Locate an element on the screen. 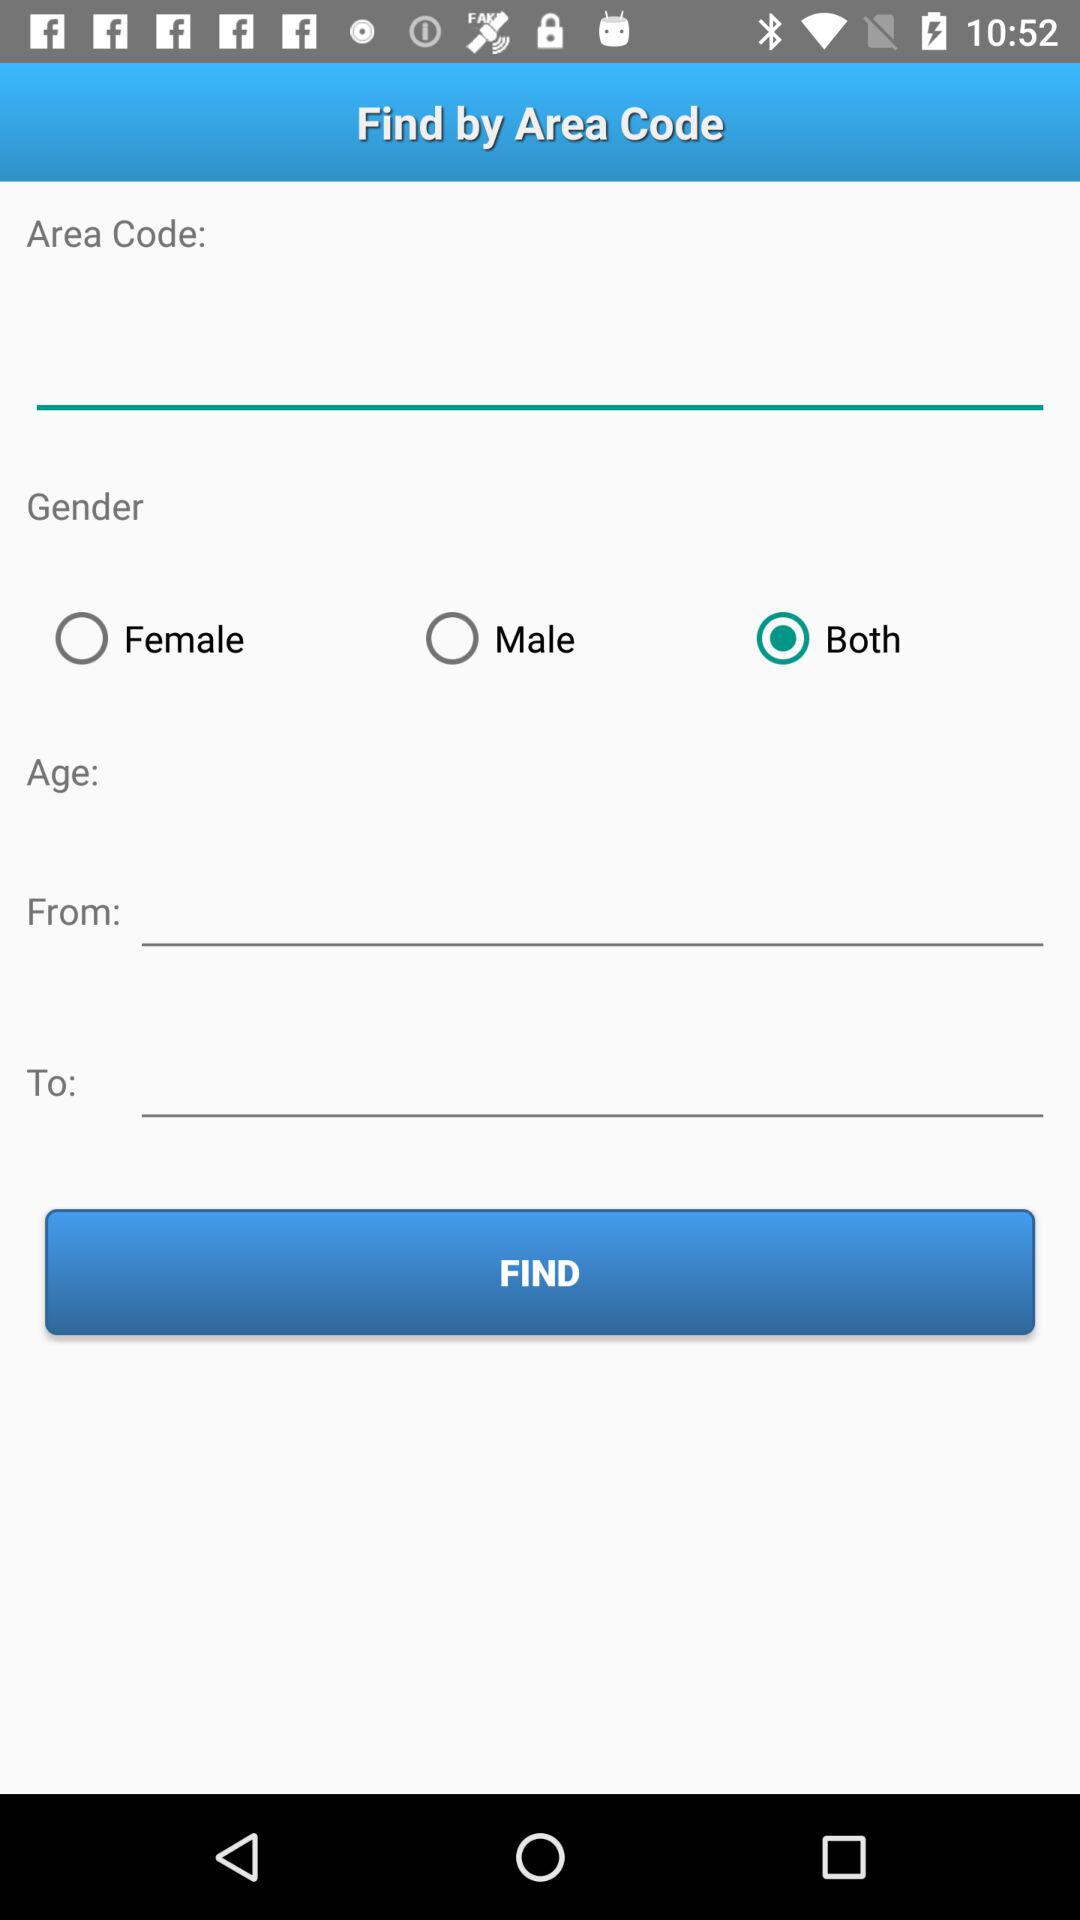  swipe until female is located at coordinates (211, 638).